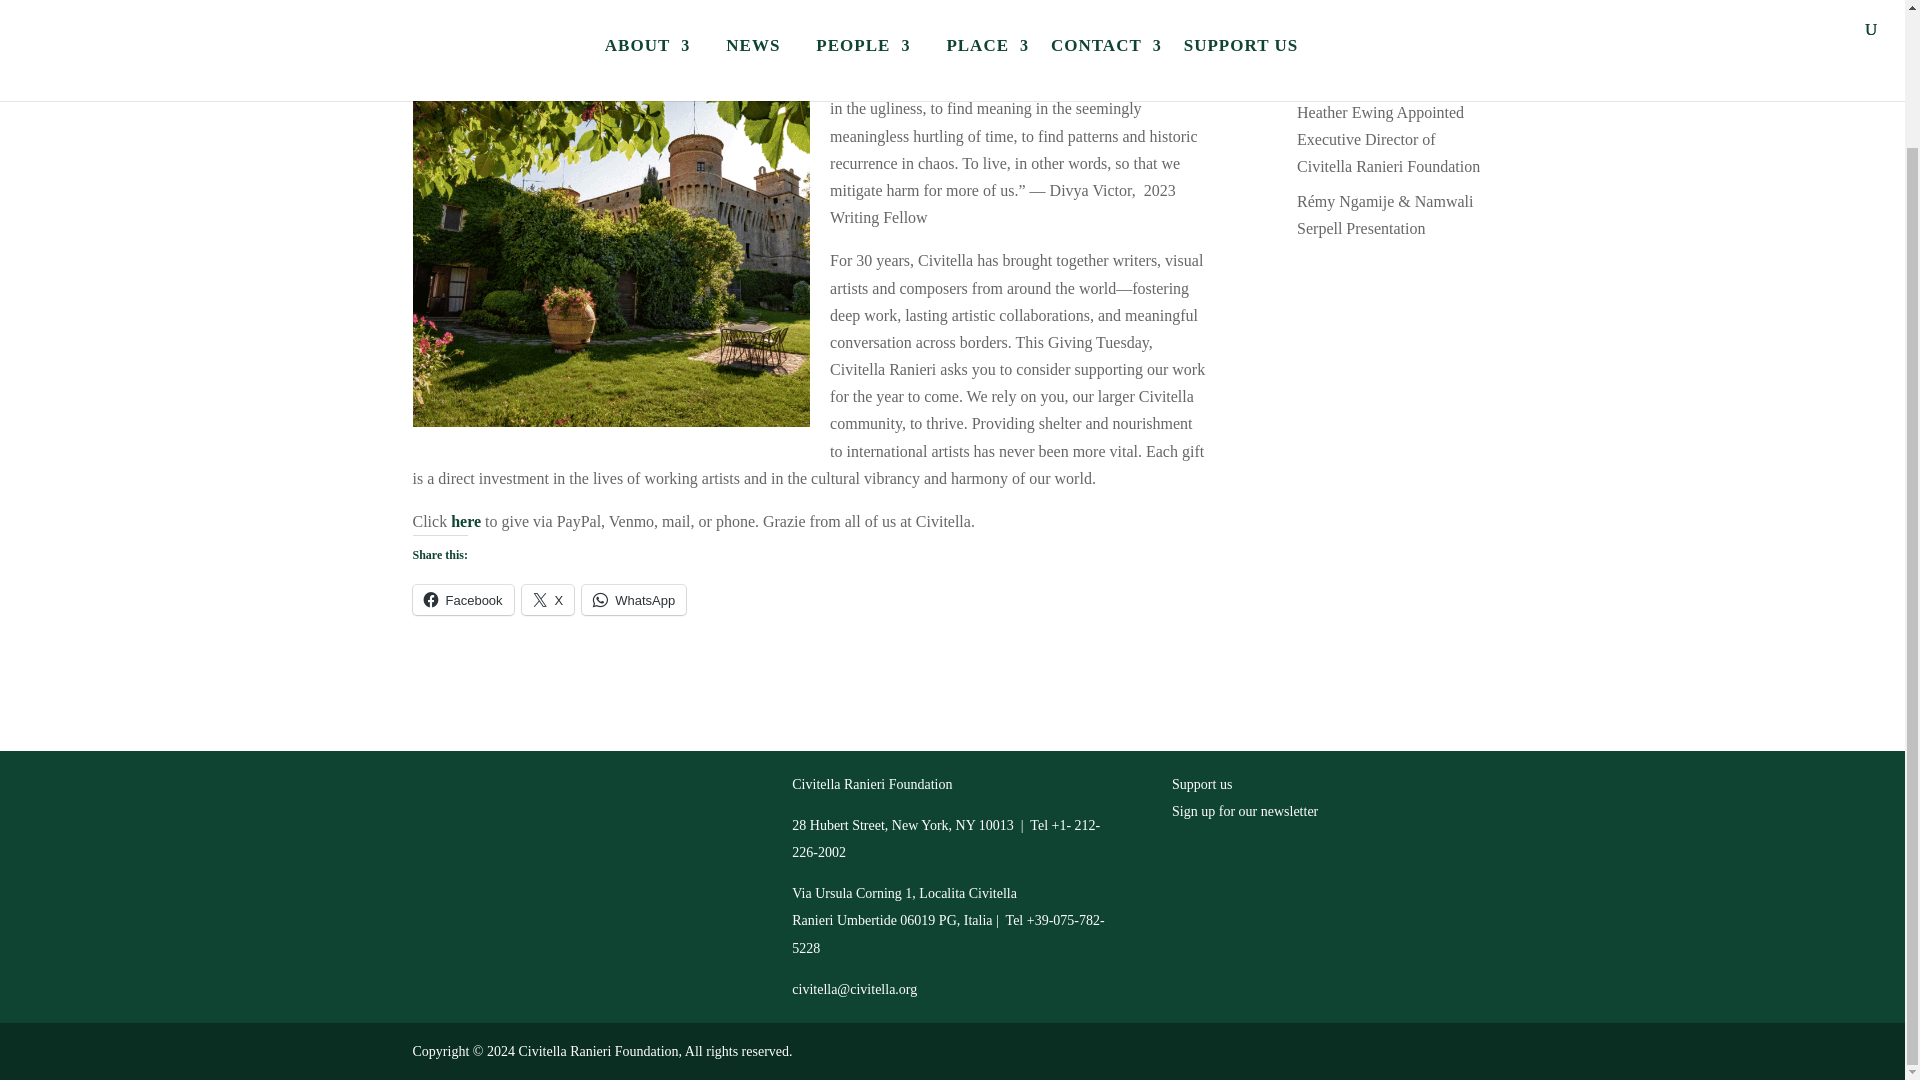  Describe the element at coordinates (633, 600) in the screenshot. I see `WhatsApp` at that location.